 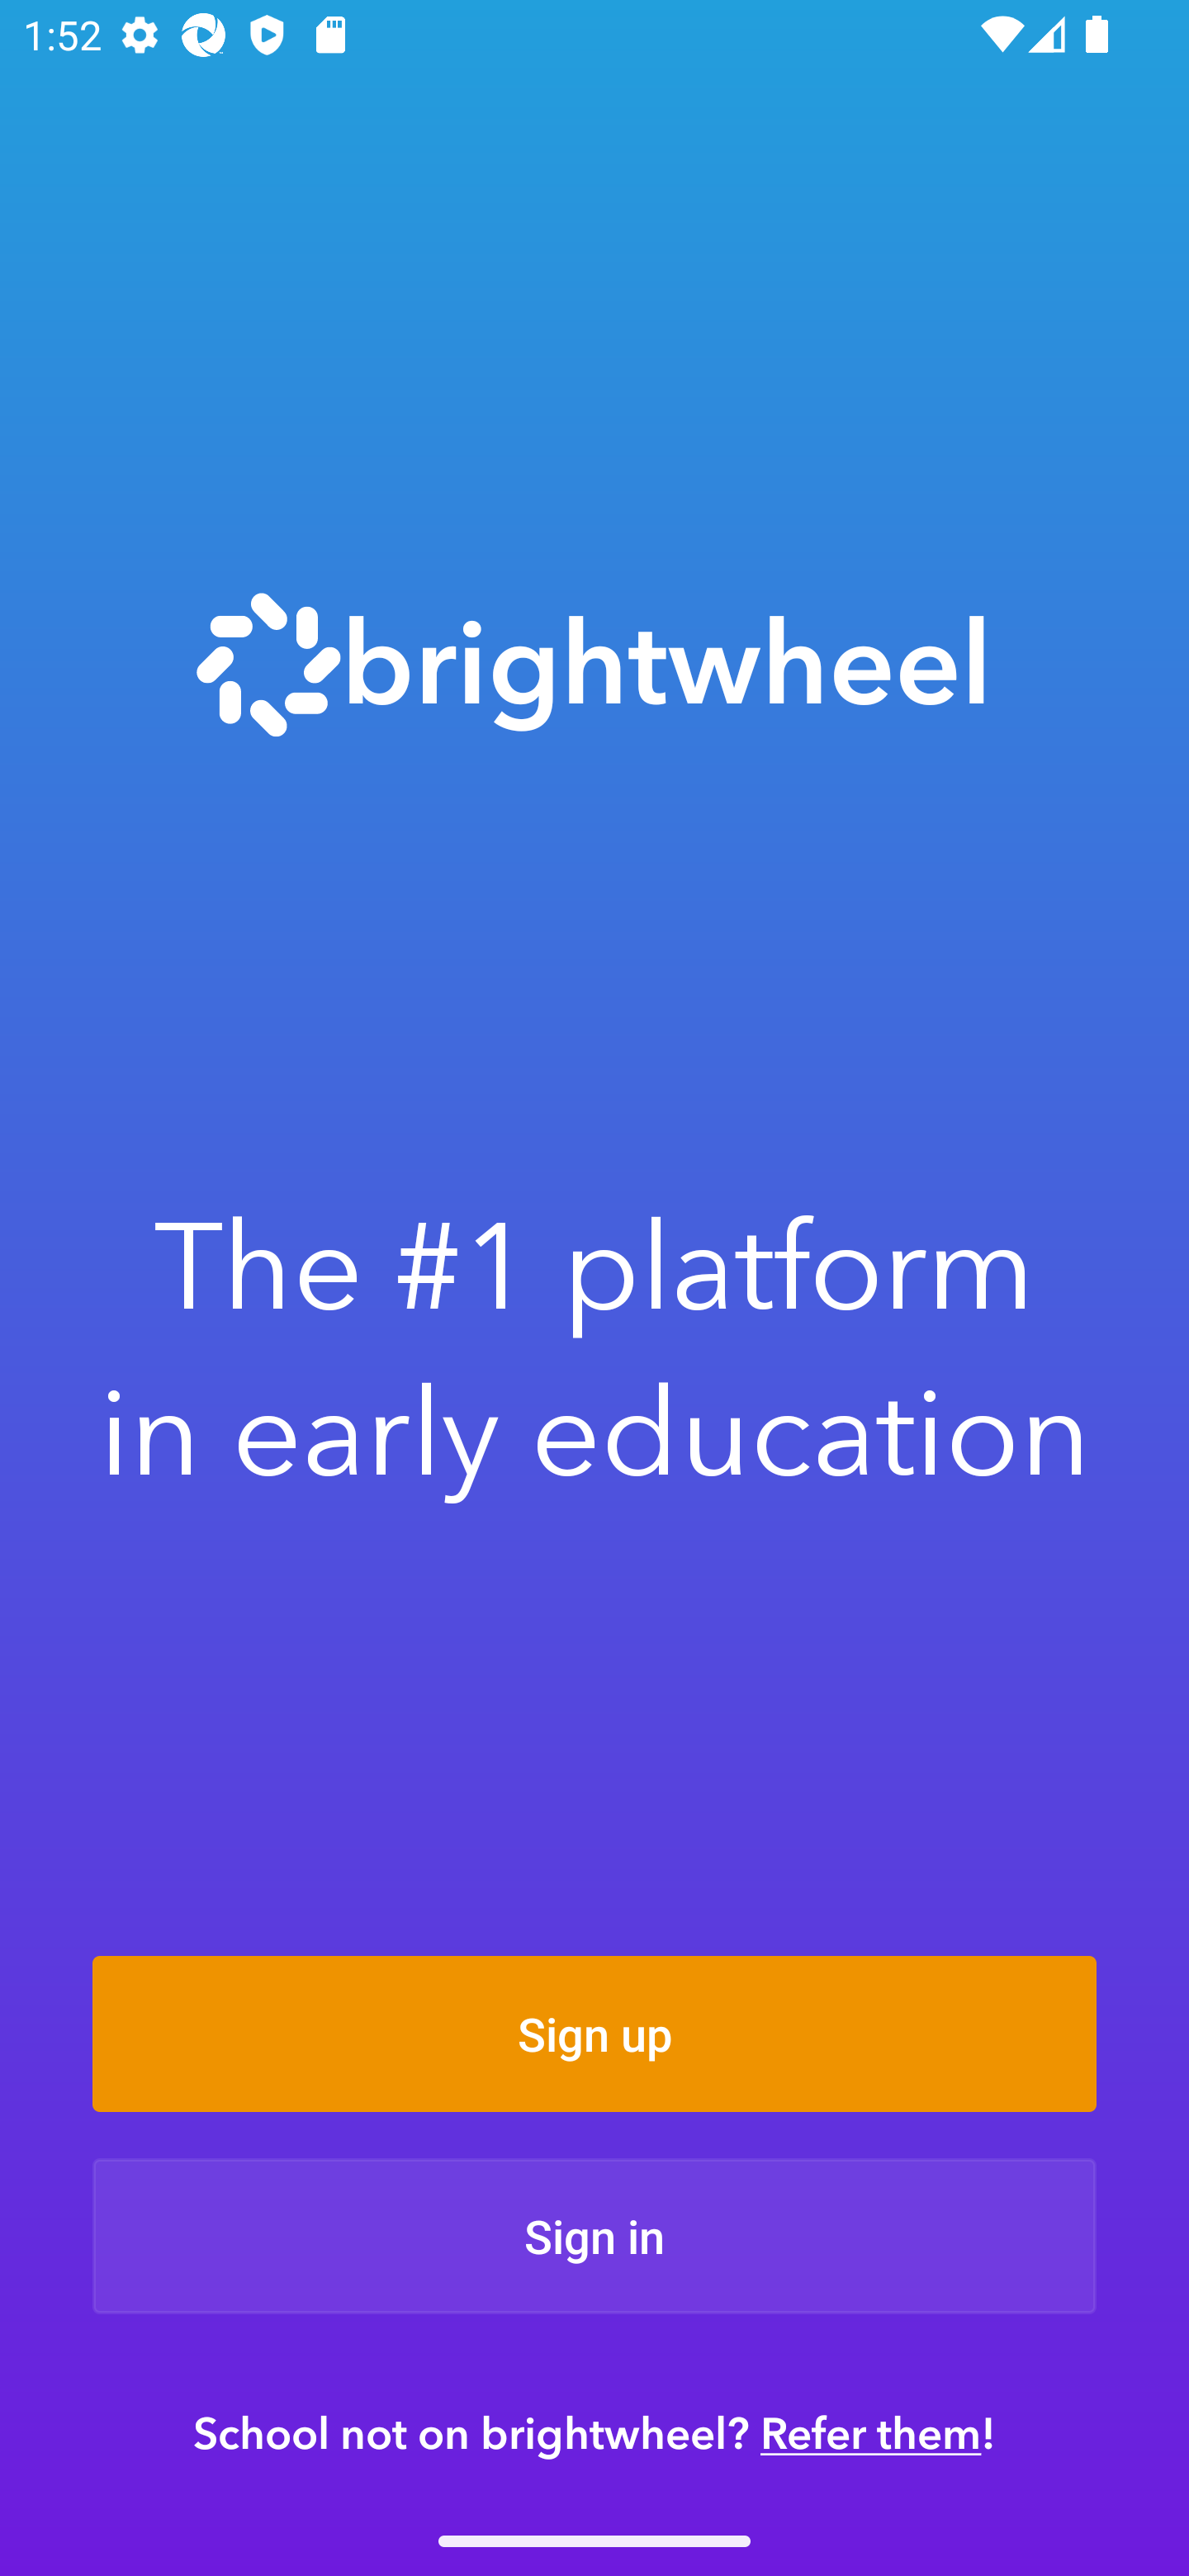 I want to click on Sign up, so click(x=594, y=2034).